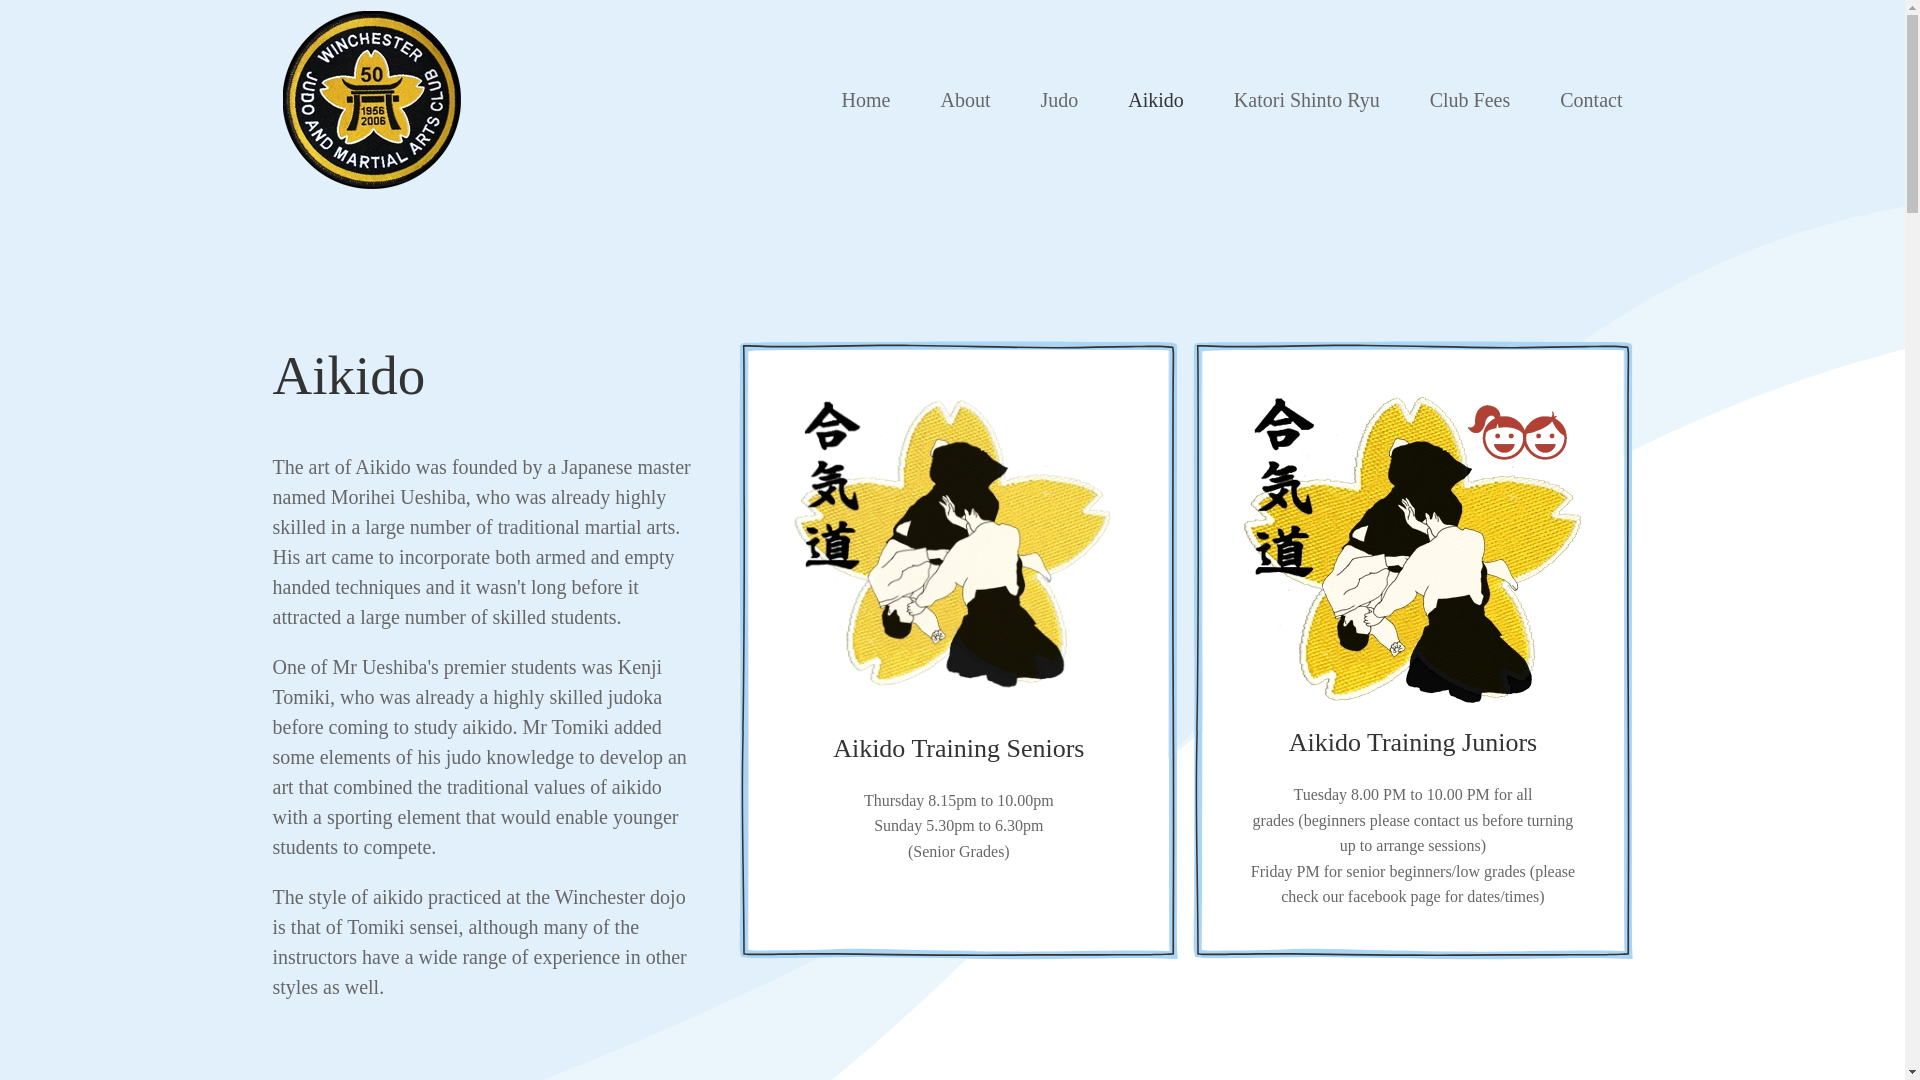 The image size is (1920, 1080). I want to click on Aikido, so click(485, 376).